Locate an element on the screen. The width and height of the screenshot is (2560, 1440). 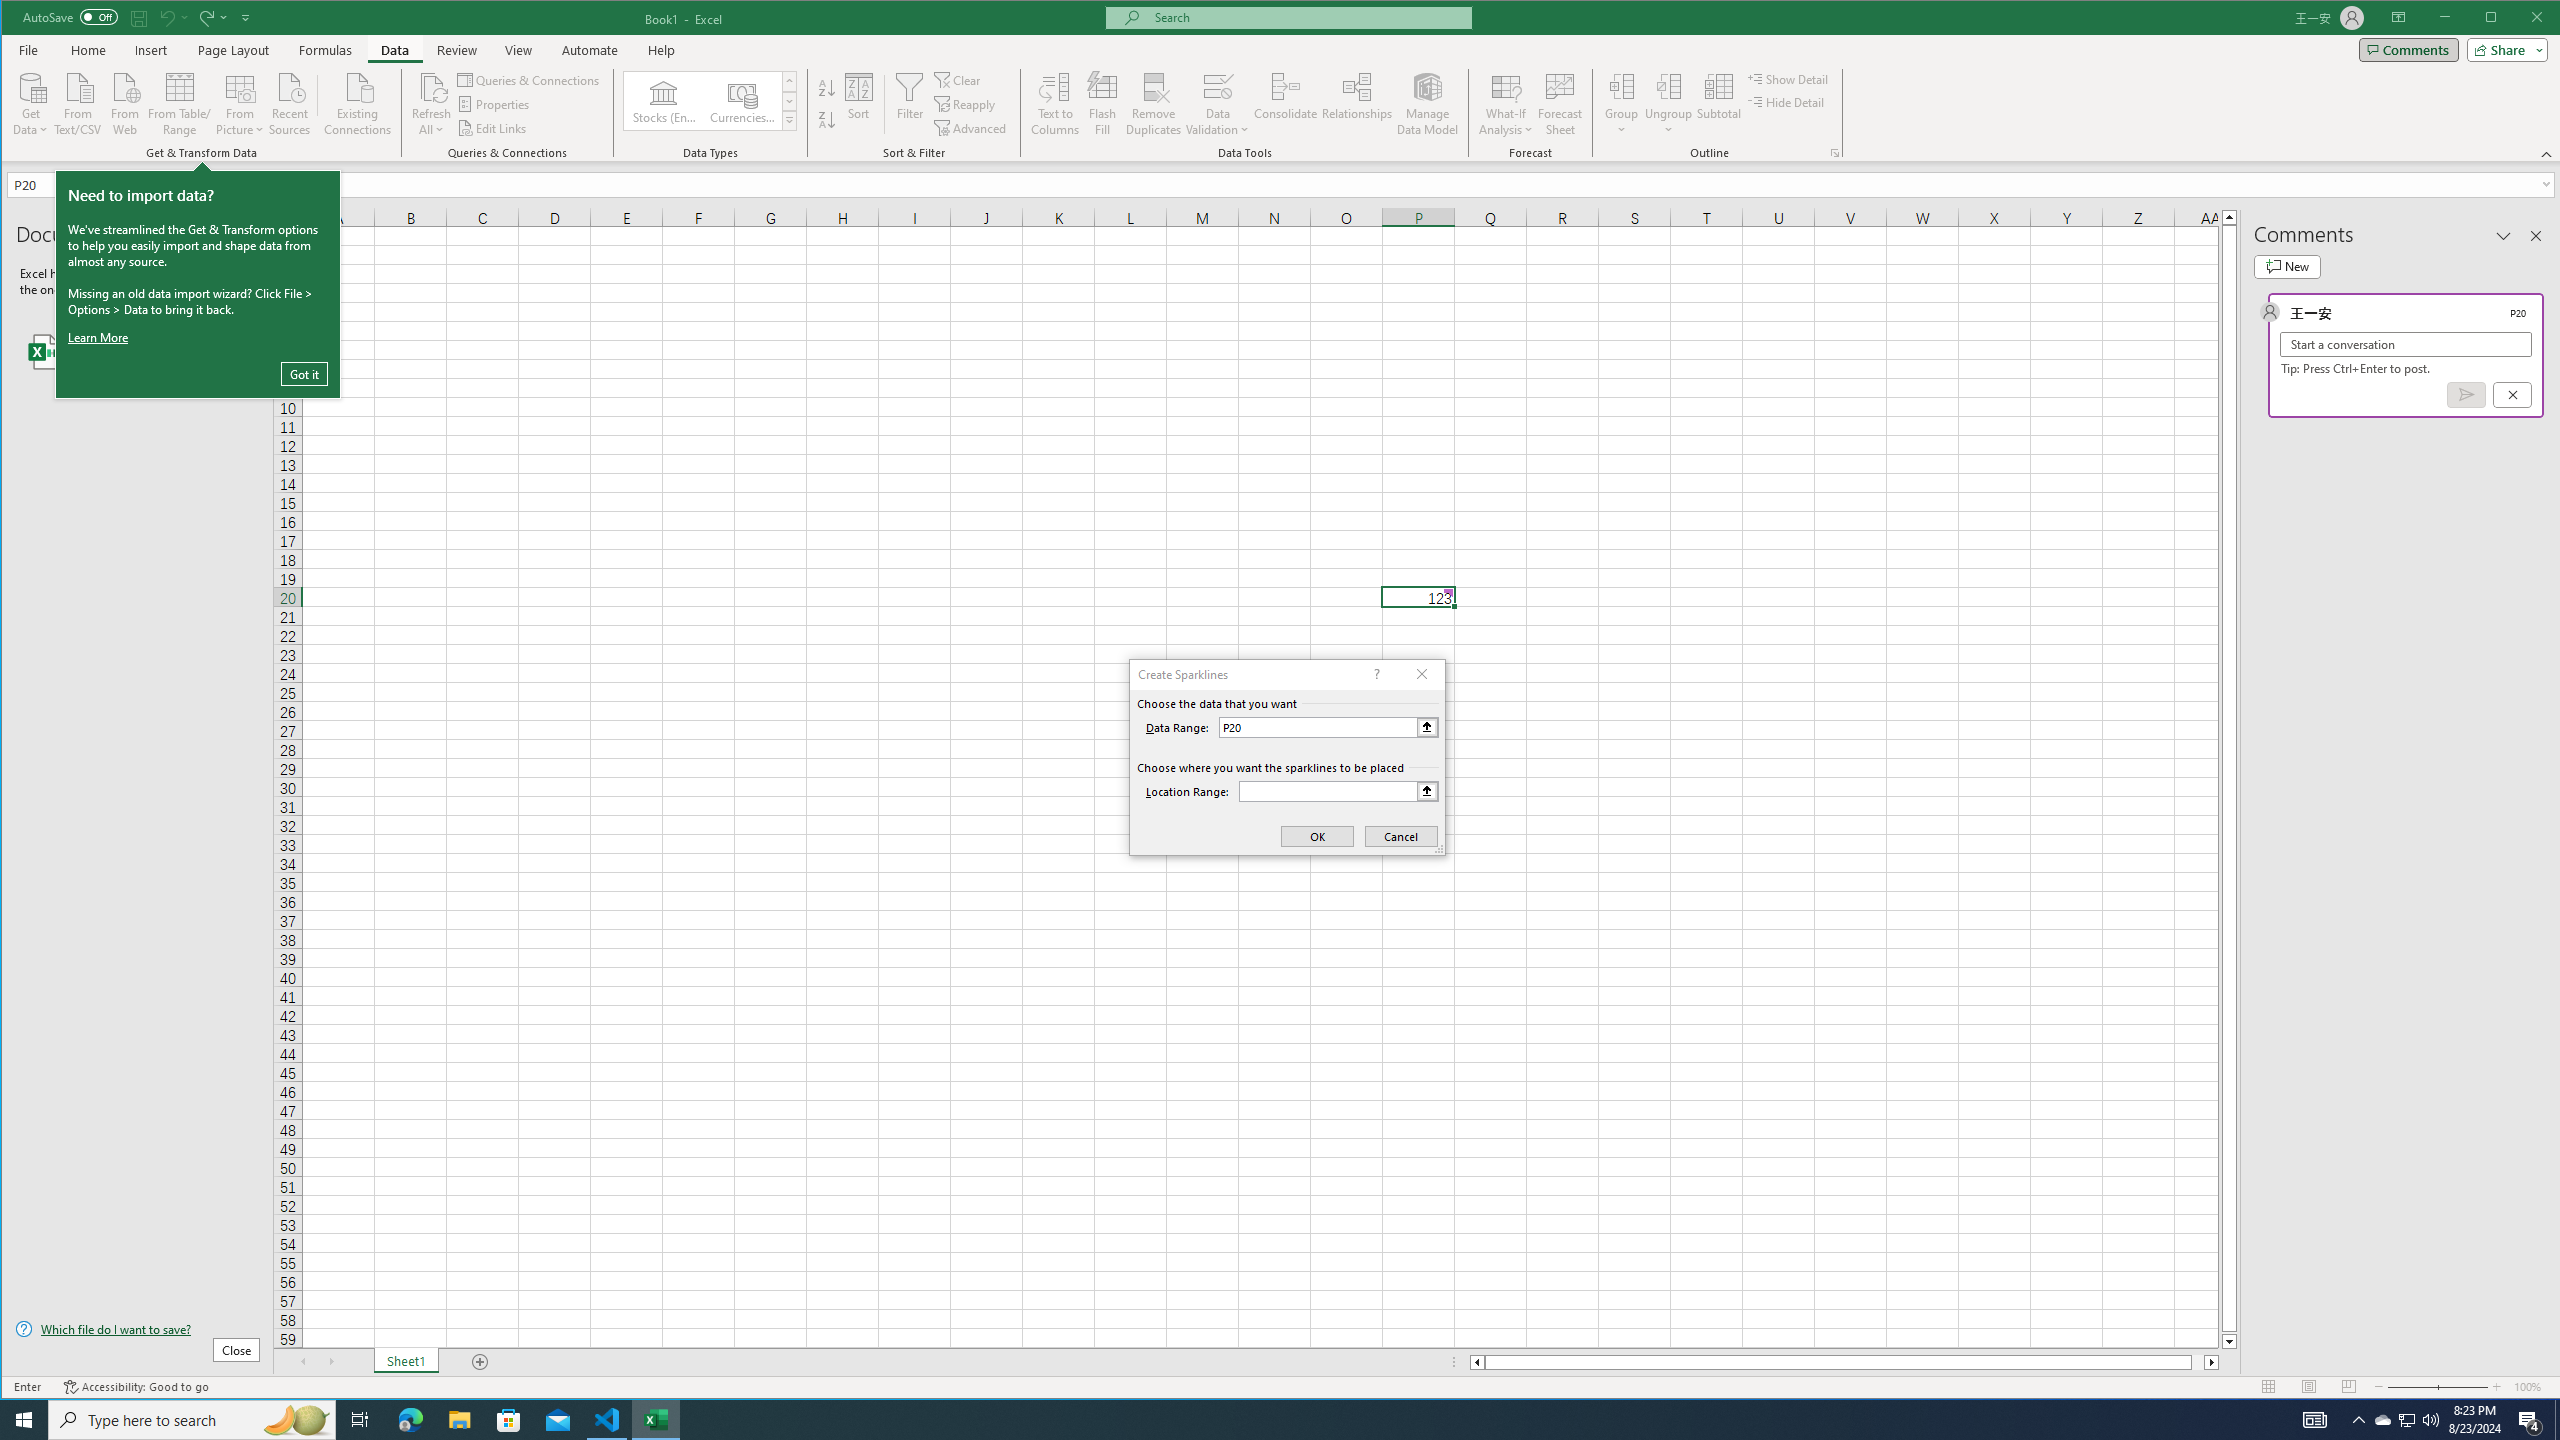
AutoSave is located at coordinates (70, 16).